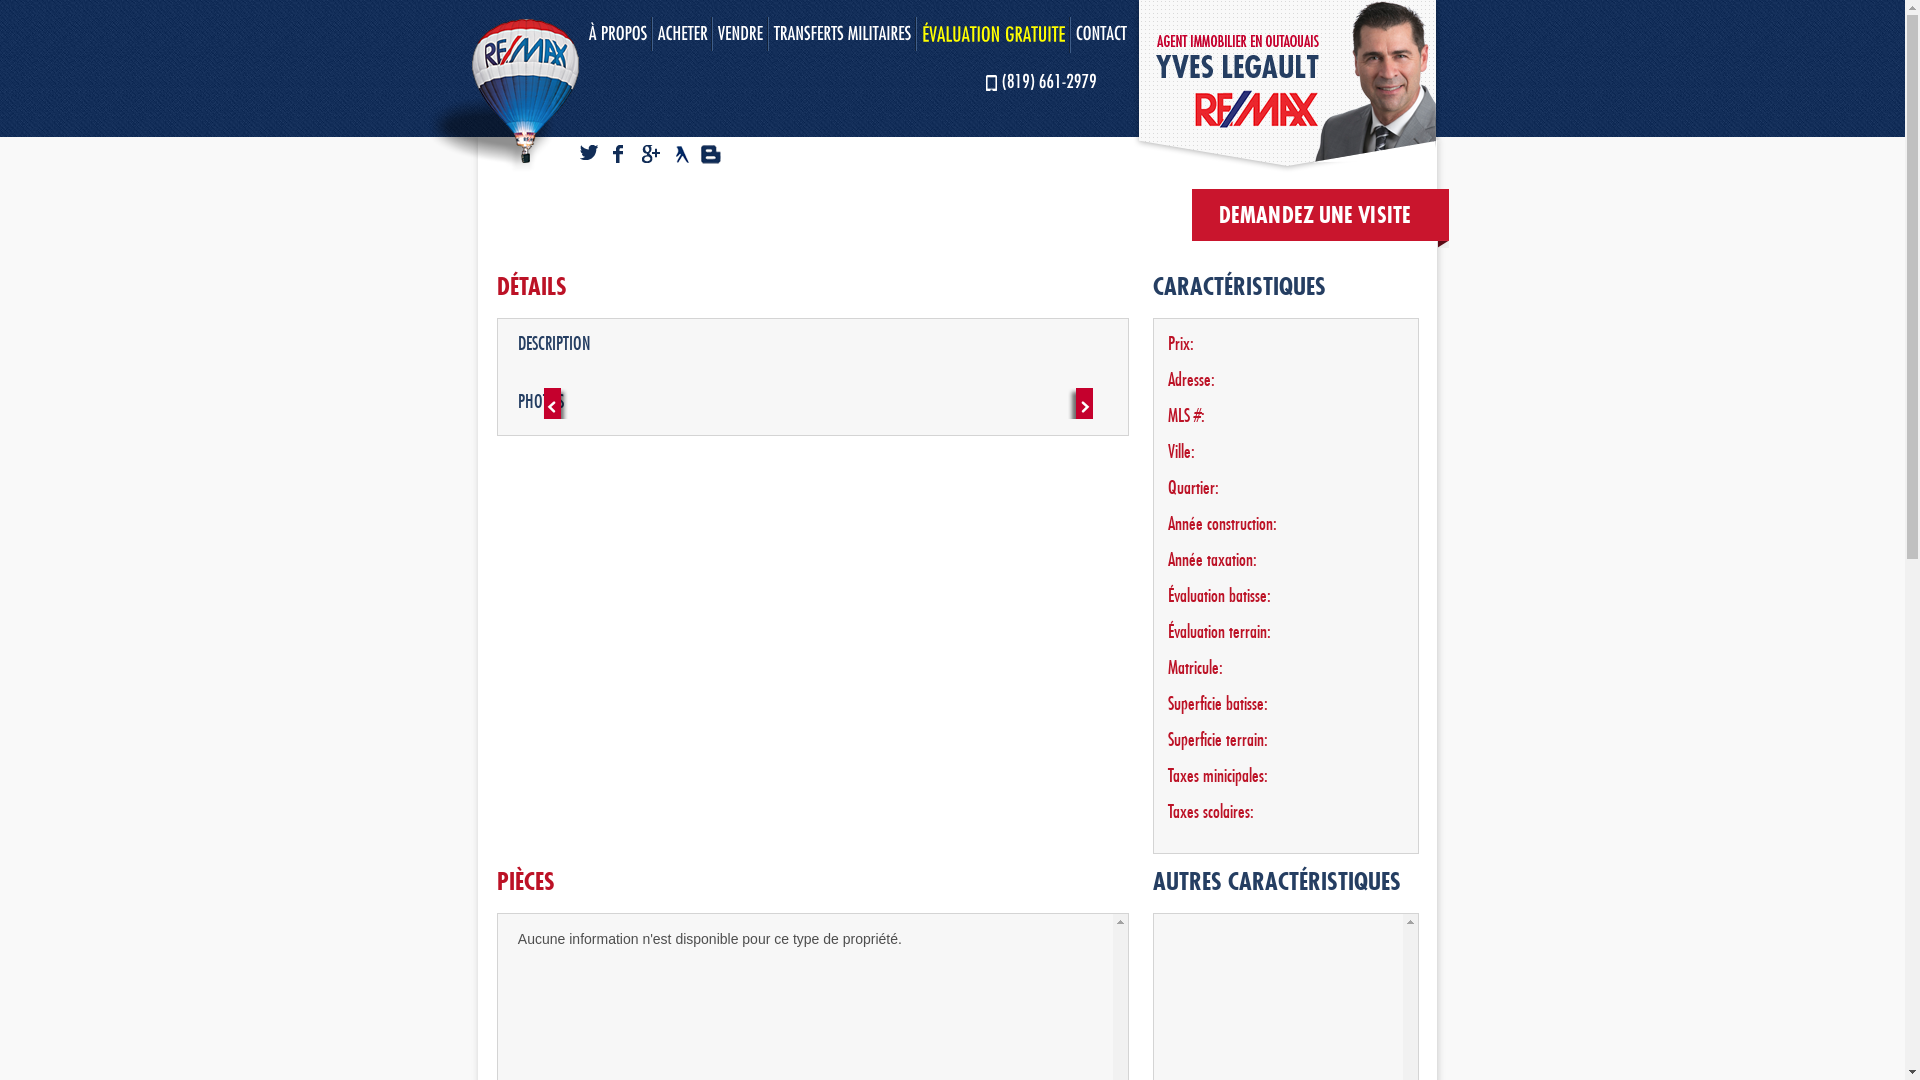 The height and width of the screenshot is (1080, 1920). I want to click on Le blogue de l'immobilier en Outaouais, so click(714, 156).